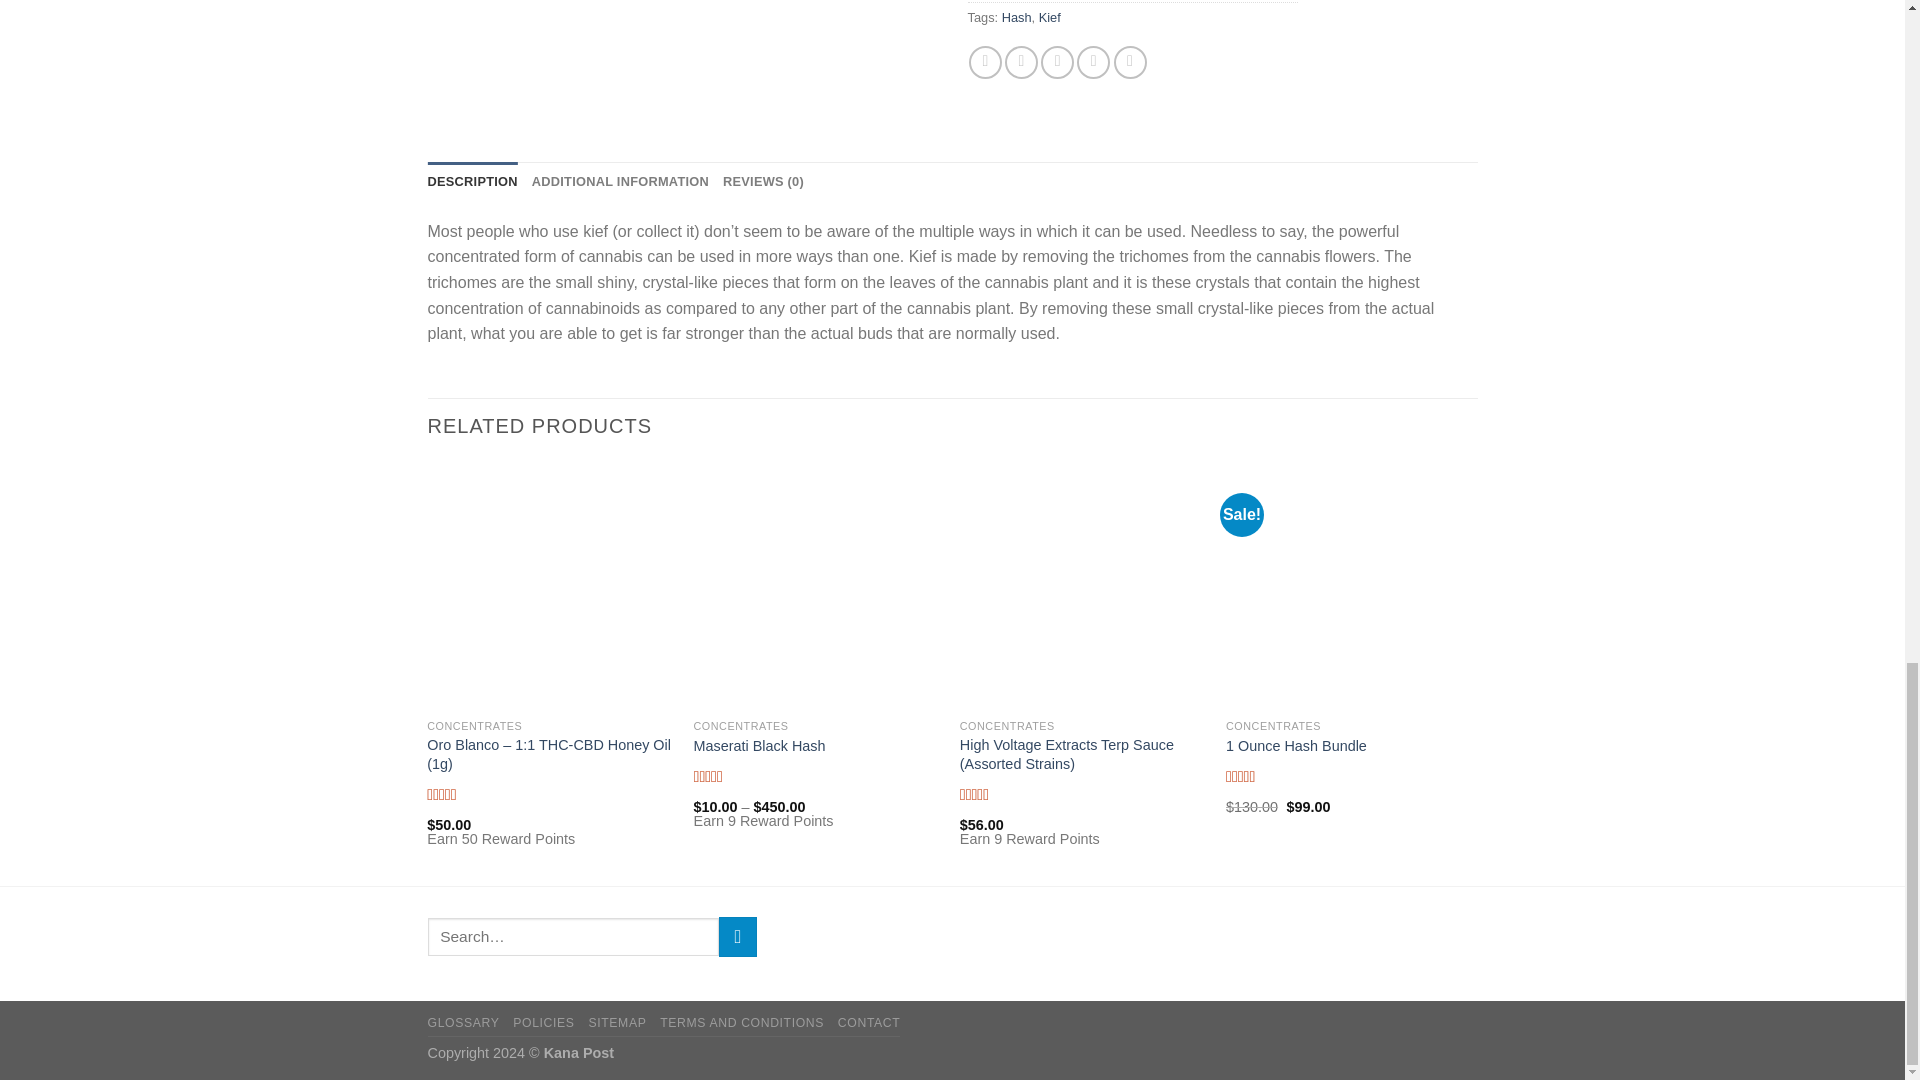  What do you see at coordinates (1130, 62) in the screenshot?
I see `Share on LinkedIn` at bounding box center [1130, 62].